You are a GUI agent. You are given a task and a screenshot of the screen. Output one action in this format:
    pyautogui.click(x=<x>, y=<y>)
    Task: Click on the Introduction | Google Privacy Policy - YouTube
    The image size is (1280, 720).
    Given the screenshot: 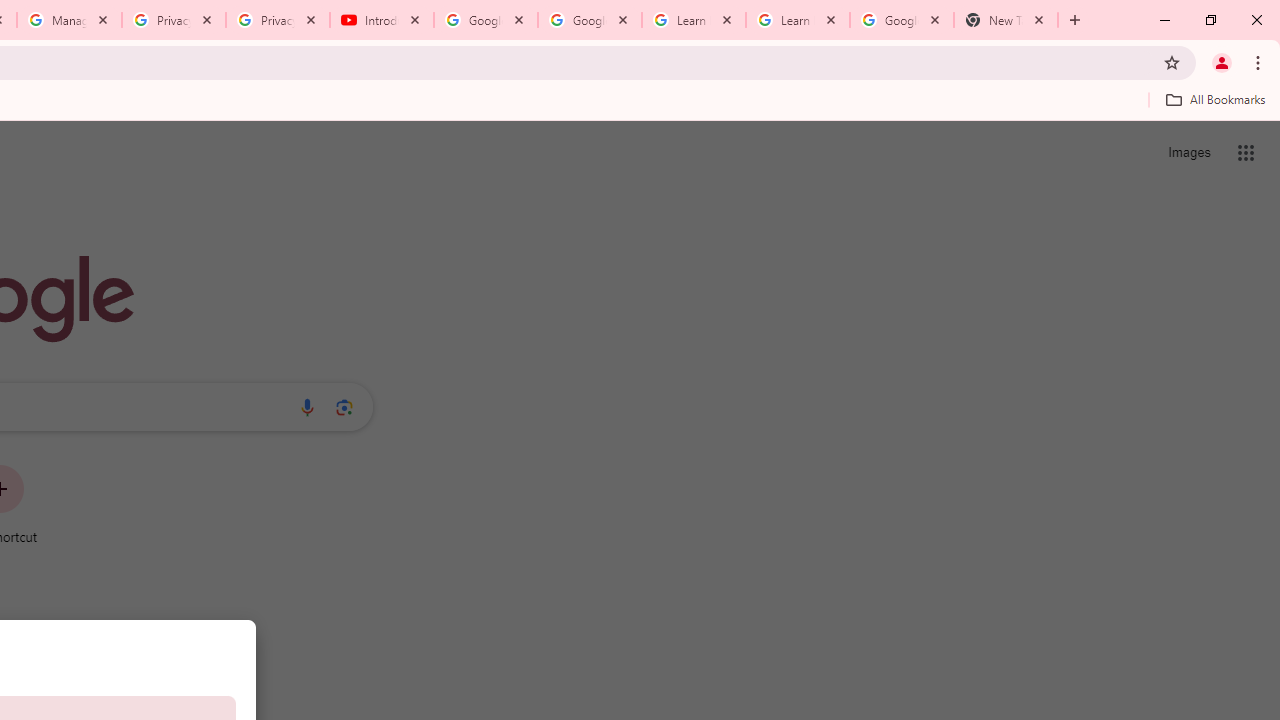 What is the action you would take?
    pyautogui.click(x=382, y=20)
    